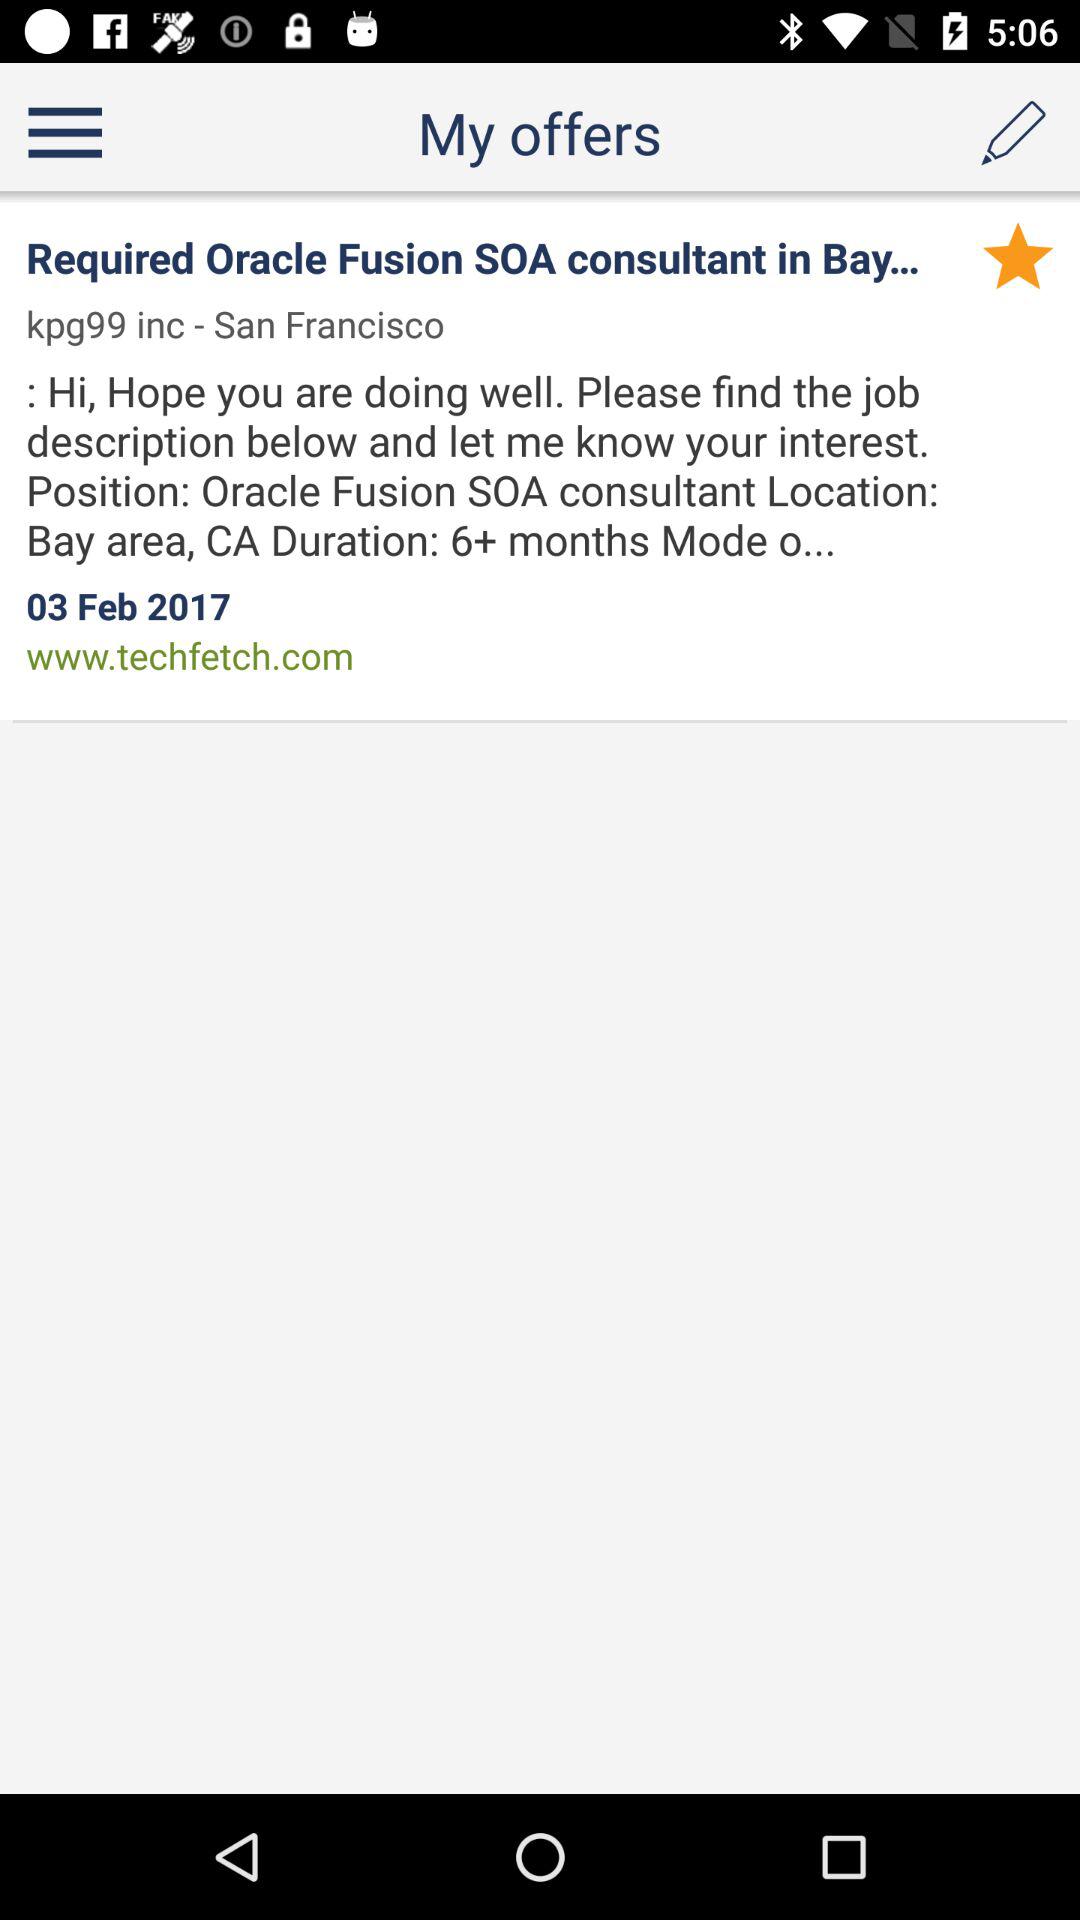  Describe the element at coordinates (248, 324) in the screenshot. I see `open icon to the left of w item` at that location.